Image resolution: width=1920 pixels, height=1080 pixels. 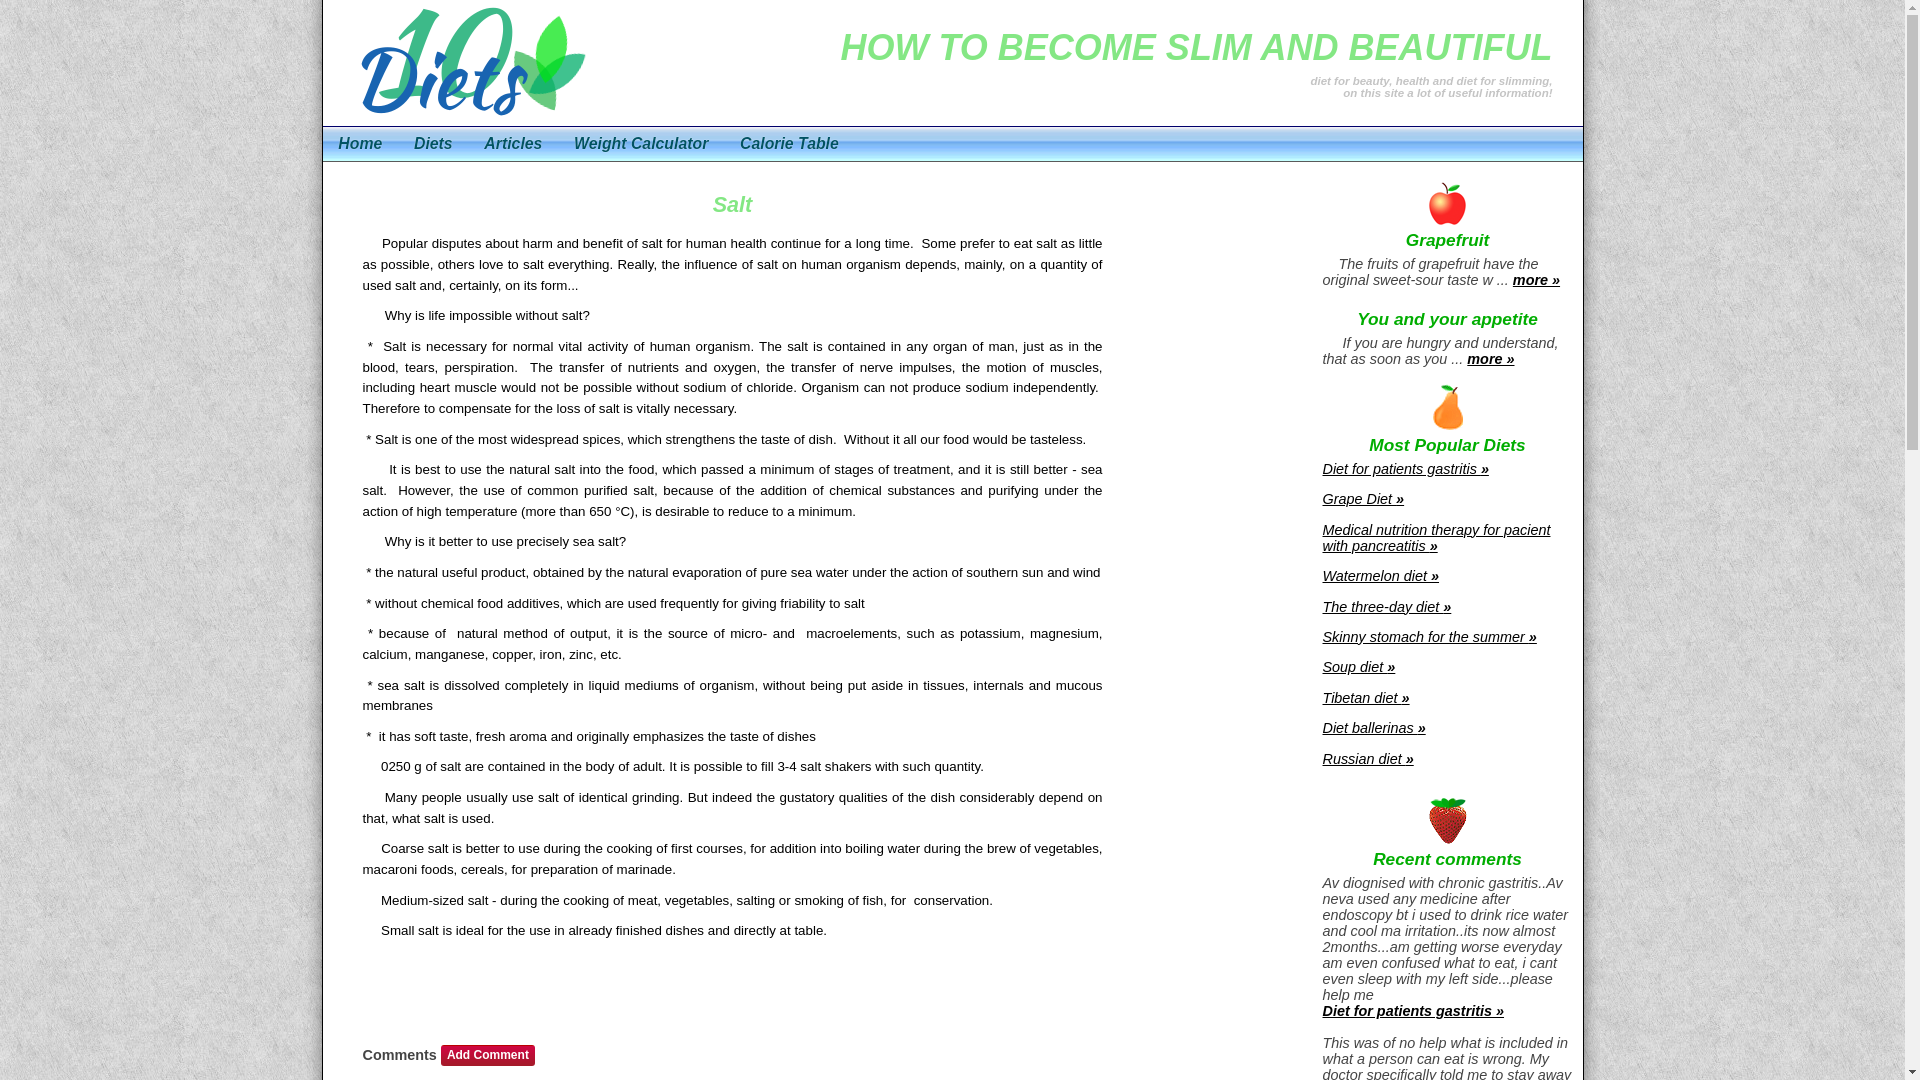 I want to click on Advertisement, so click(x=1222, y=482).